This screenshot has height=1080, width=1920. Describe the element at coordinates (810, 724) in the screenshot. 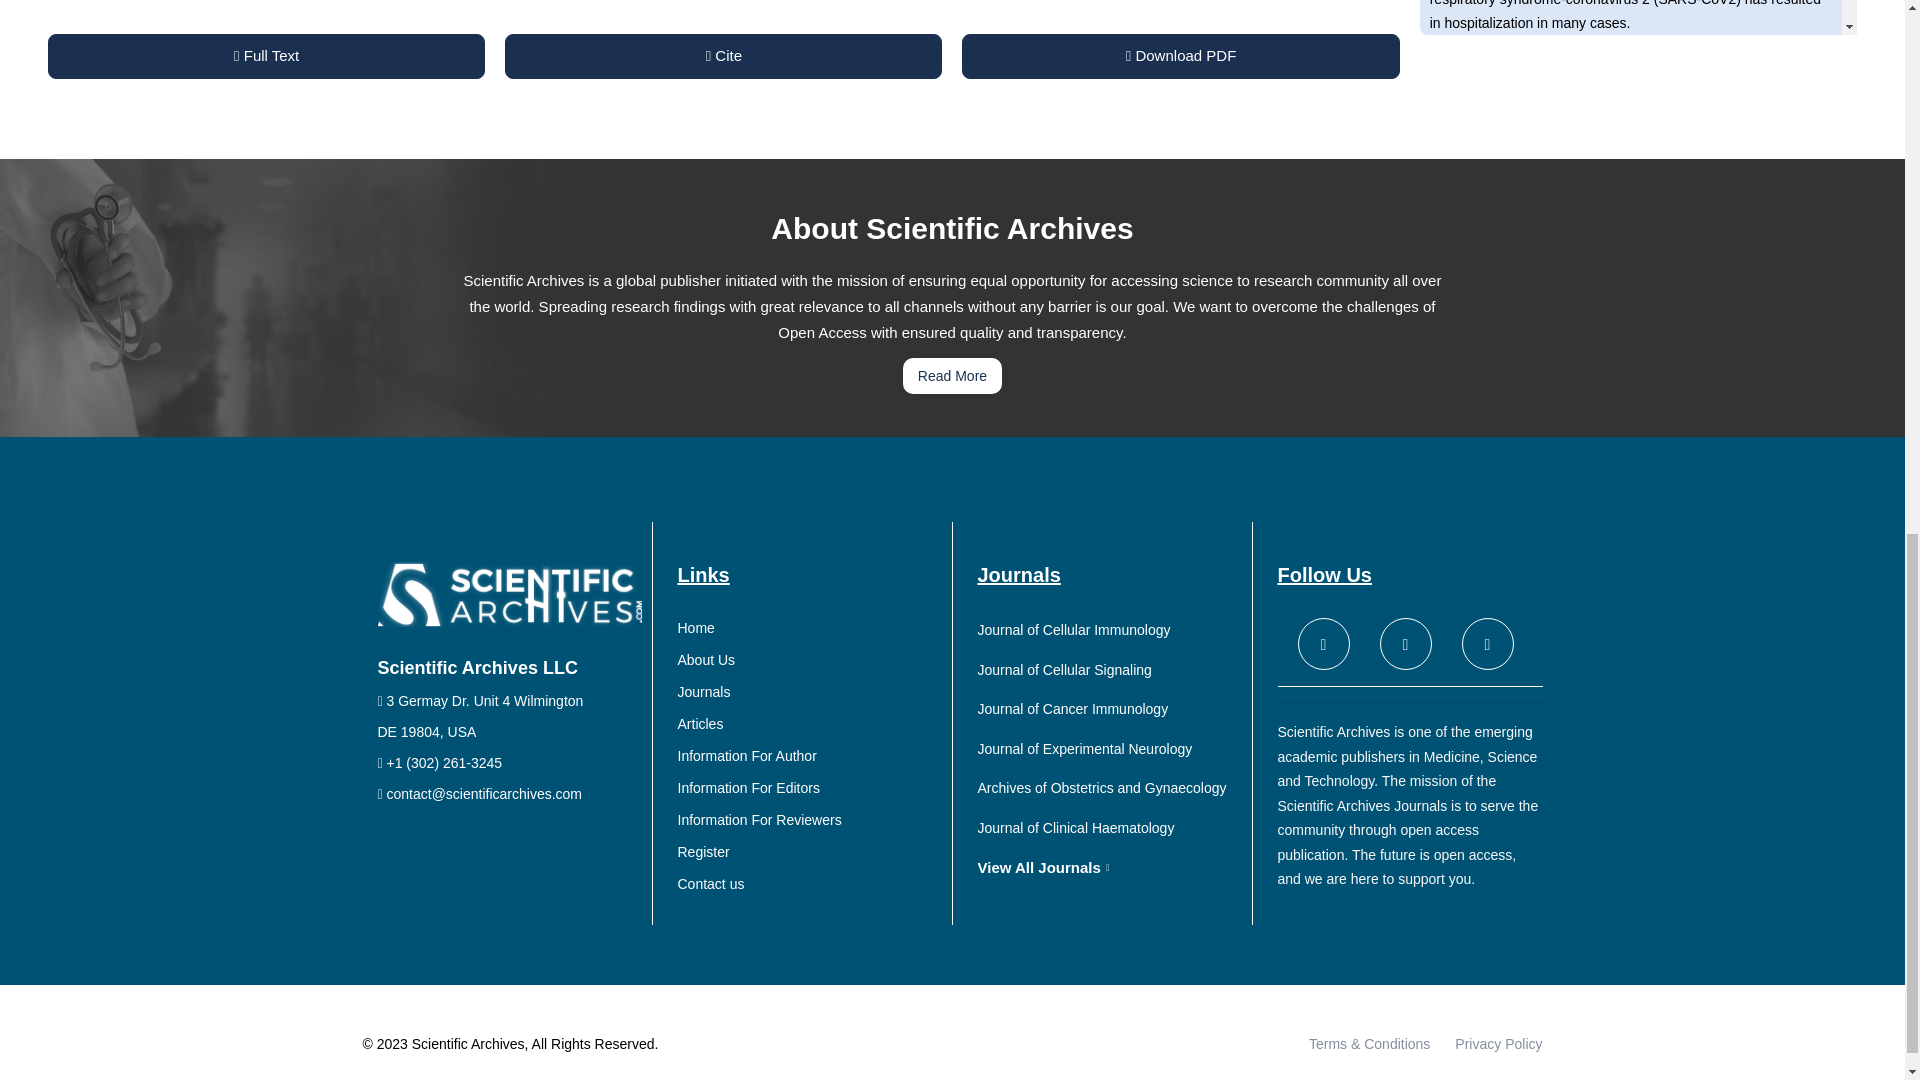

I see `Articles` at that location.